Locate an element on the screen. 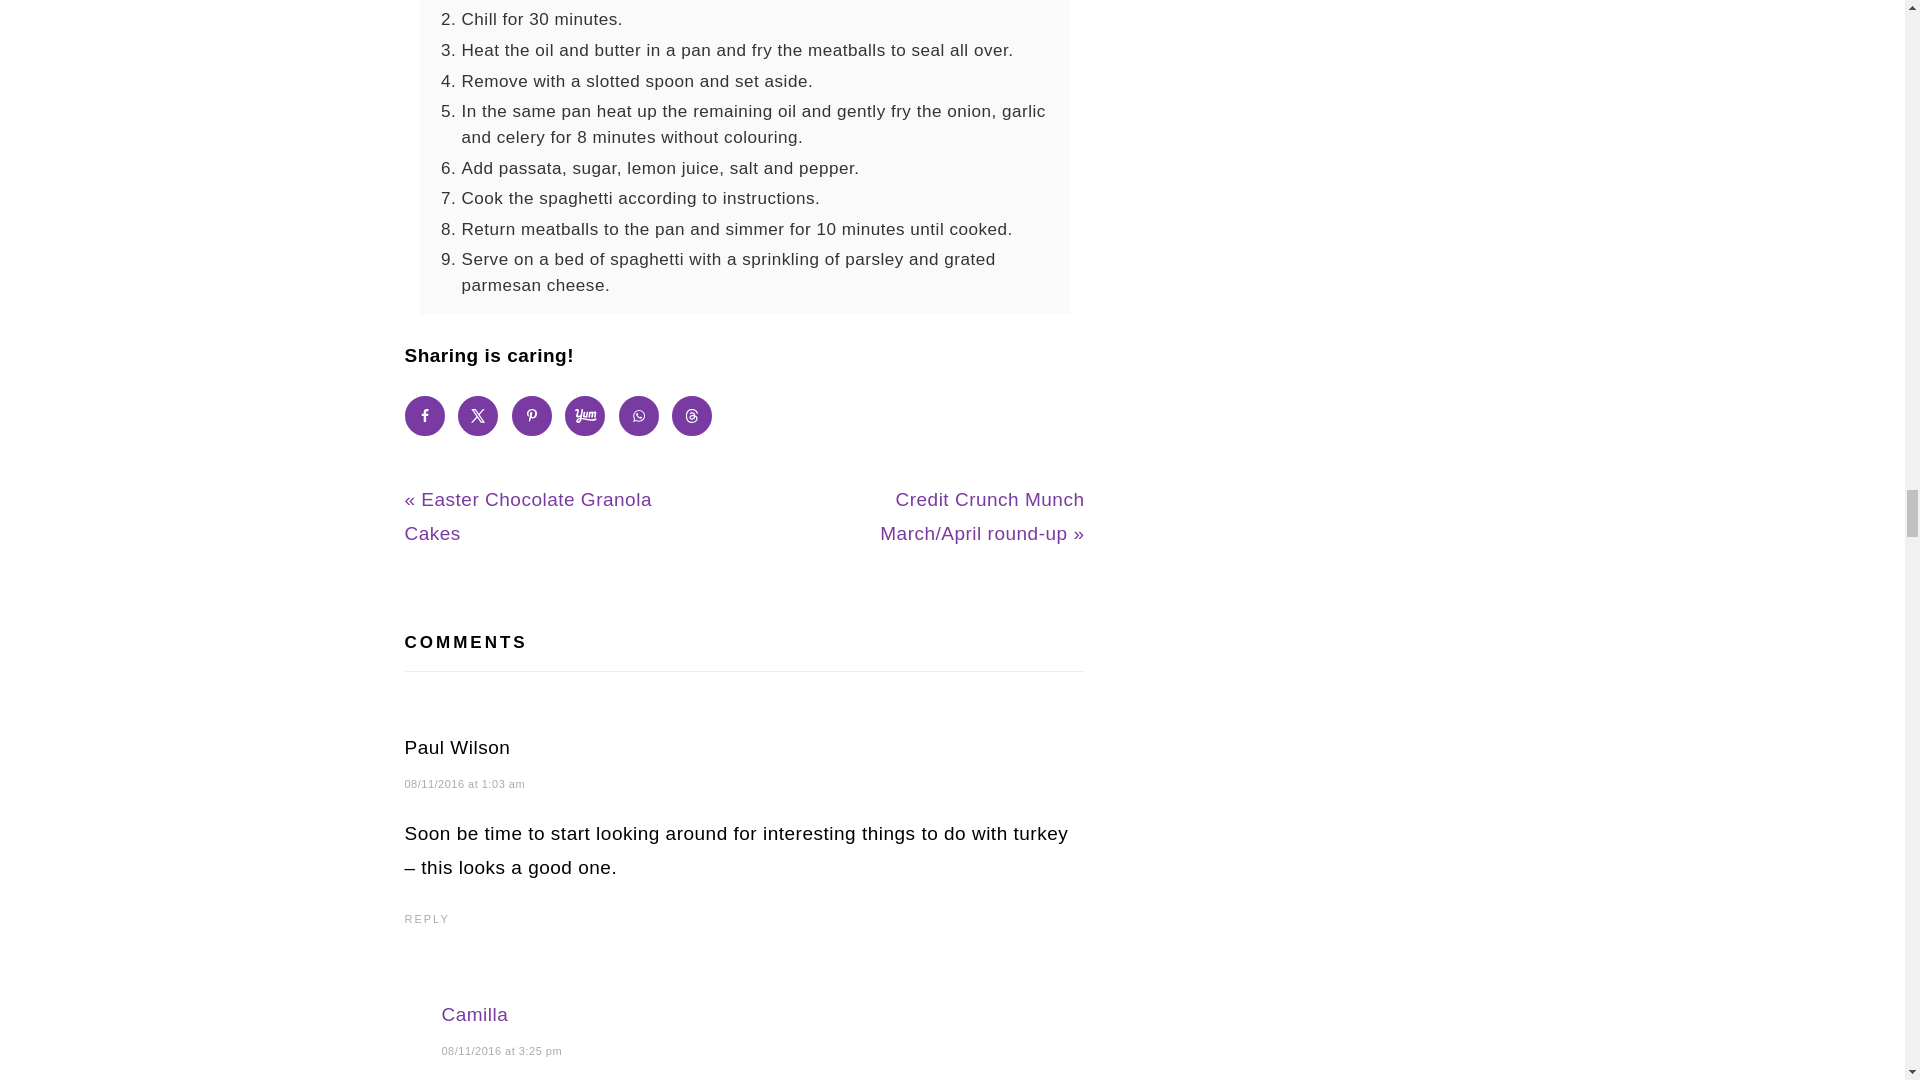 Image resolution: width=1920 pixels, height=1080 pixels. Camilla is located at coordinates (474, 1014).